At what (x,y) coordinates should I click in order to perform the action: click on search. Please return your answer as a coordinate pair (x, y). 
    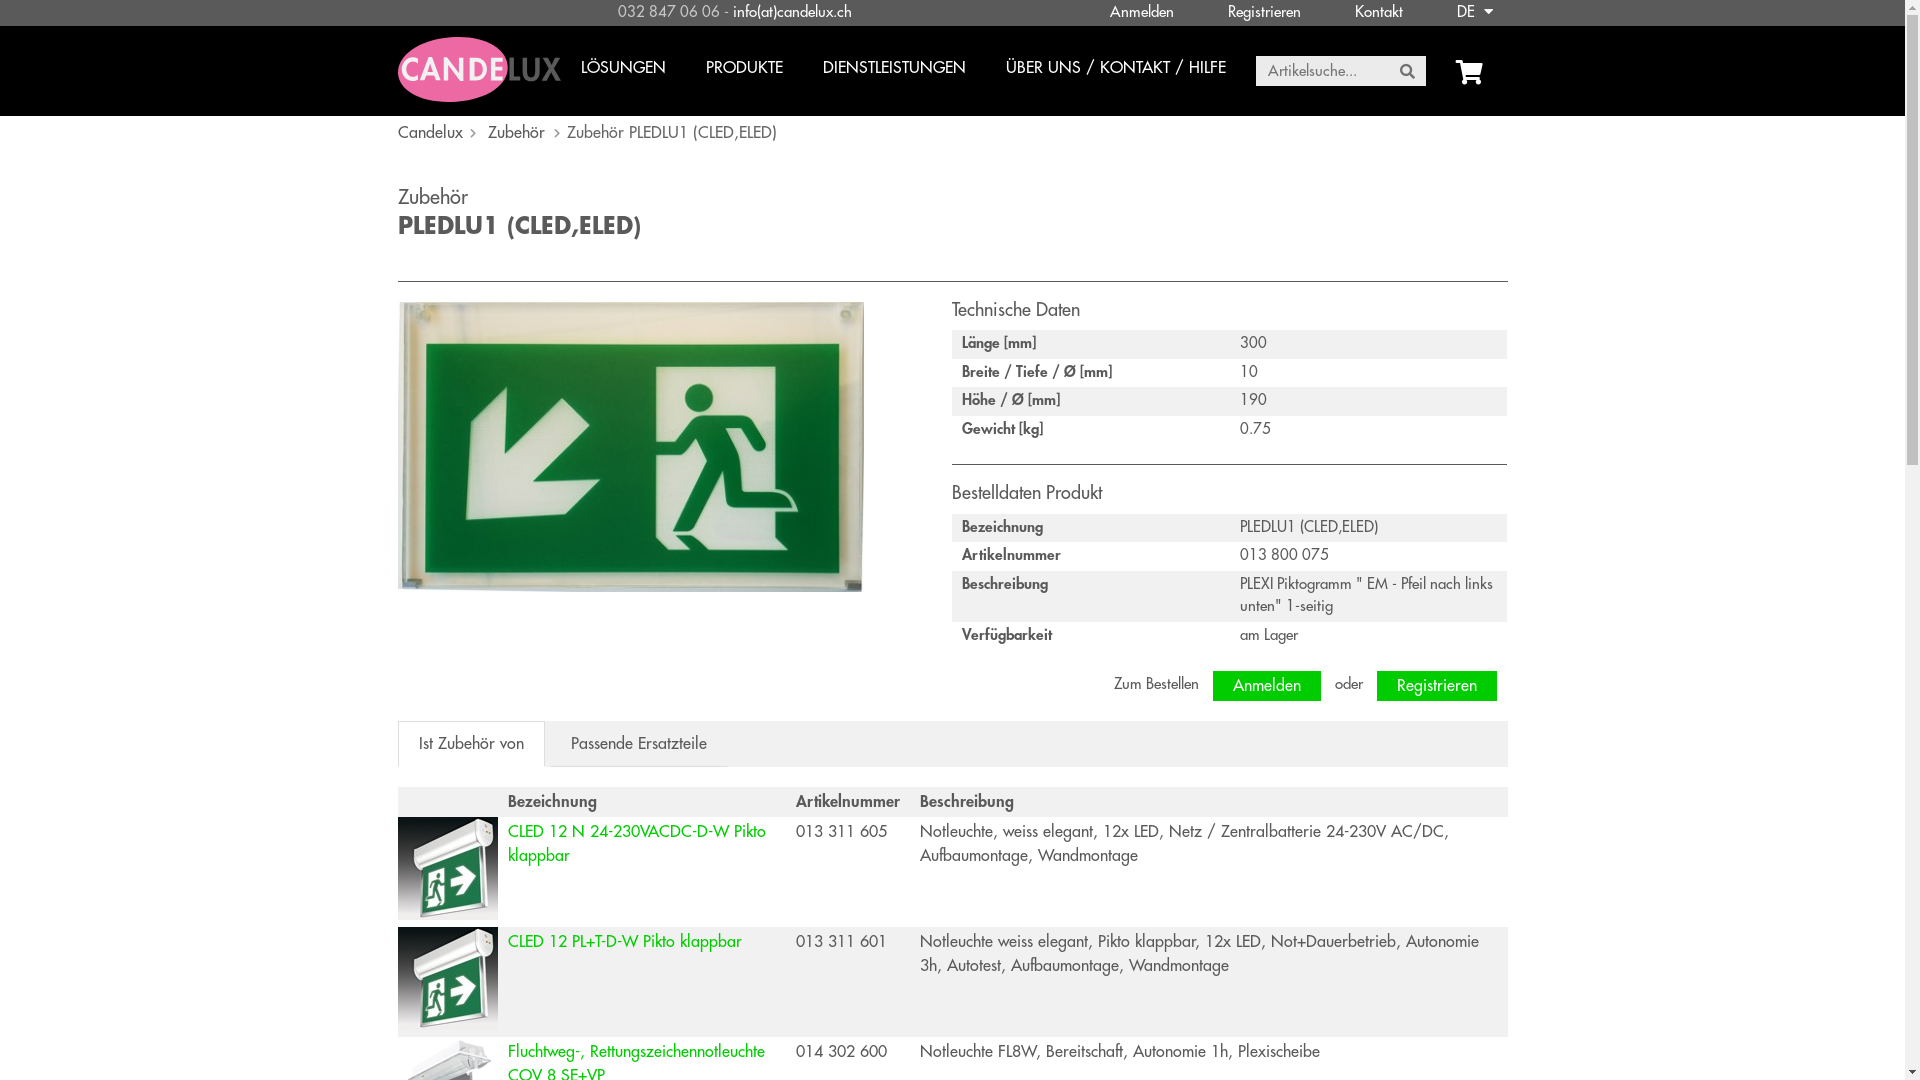
    Looking at the image, I should click on (1408, 72).